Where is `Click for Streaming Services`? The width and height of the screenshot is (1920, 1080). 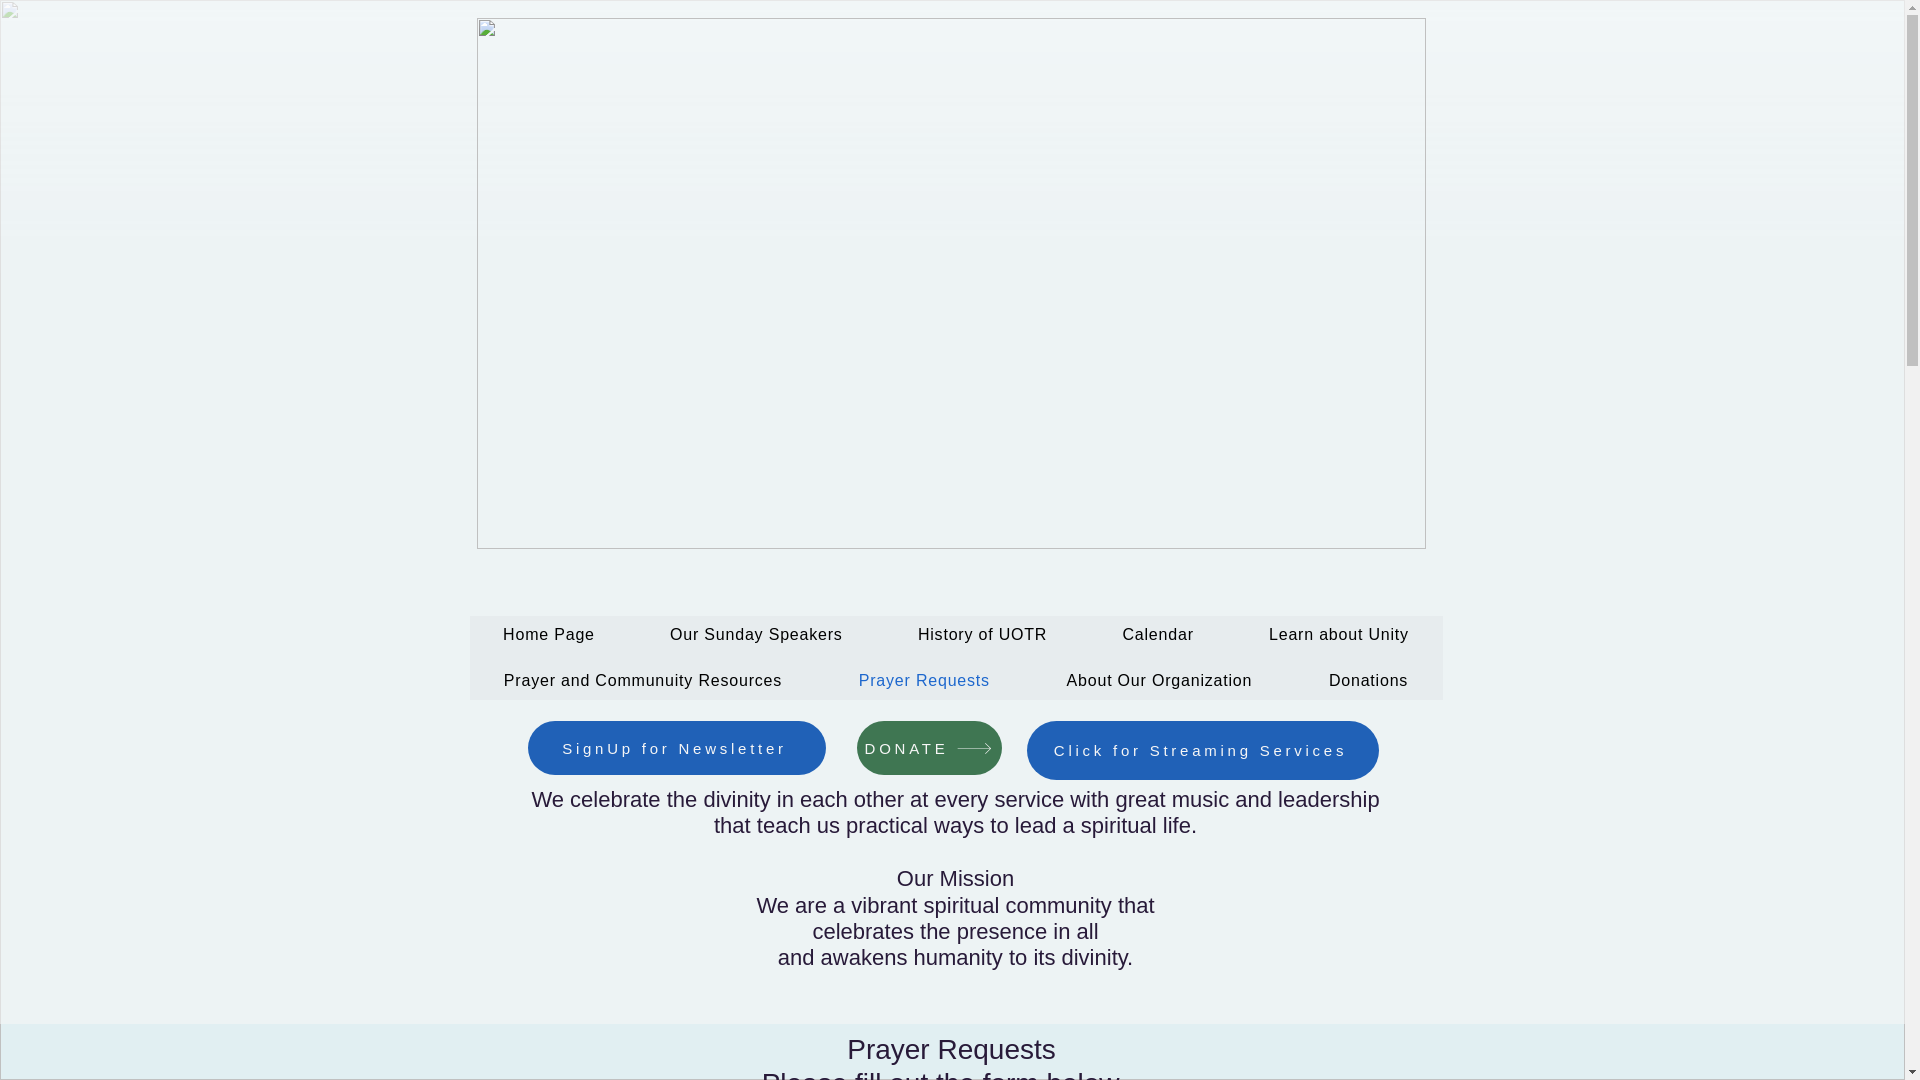
Click for Streaming Services is located at coordinates (1202, 750).